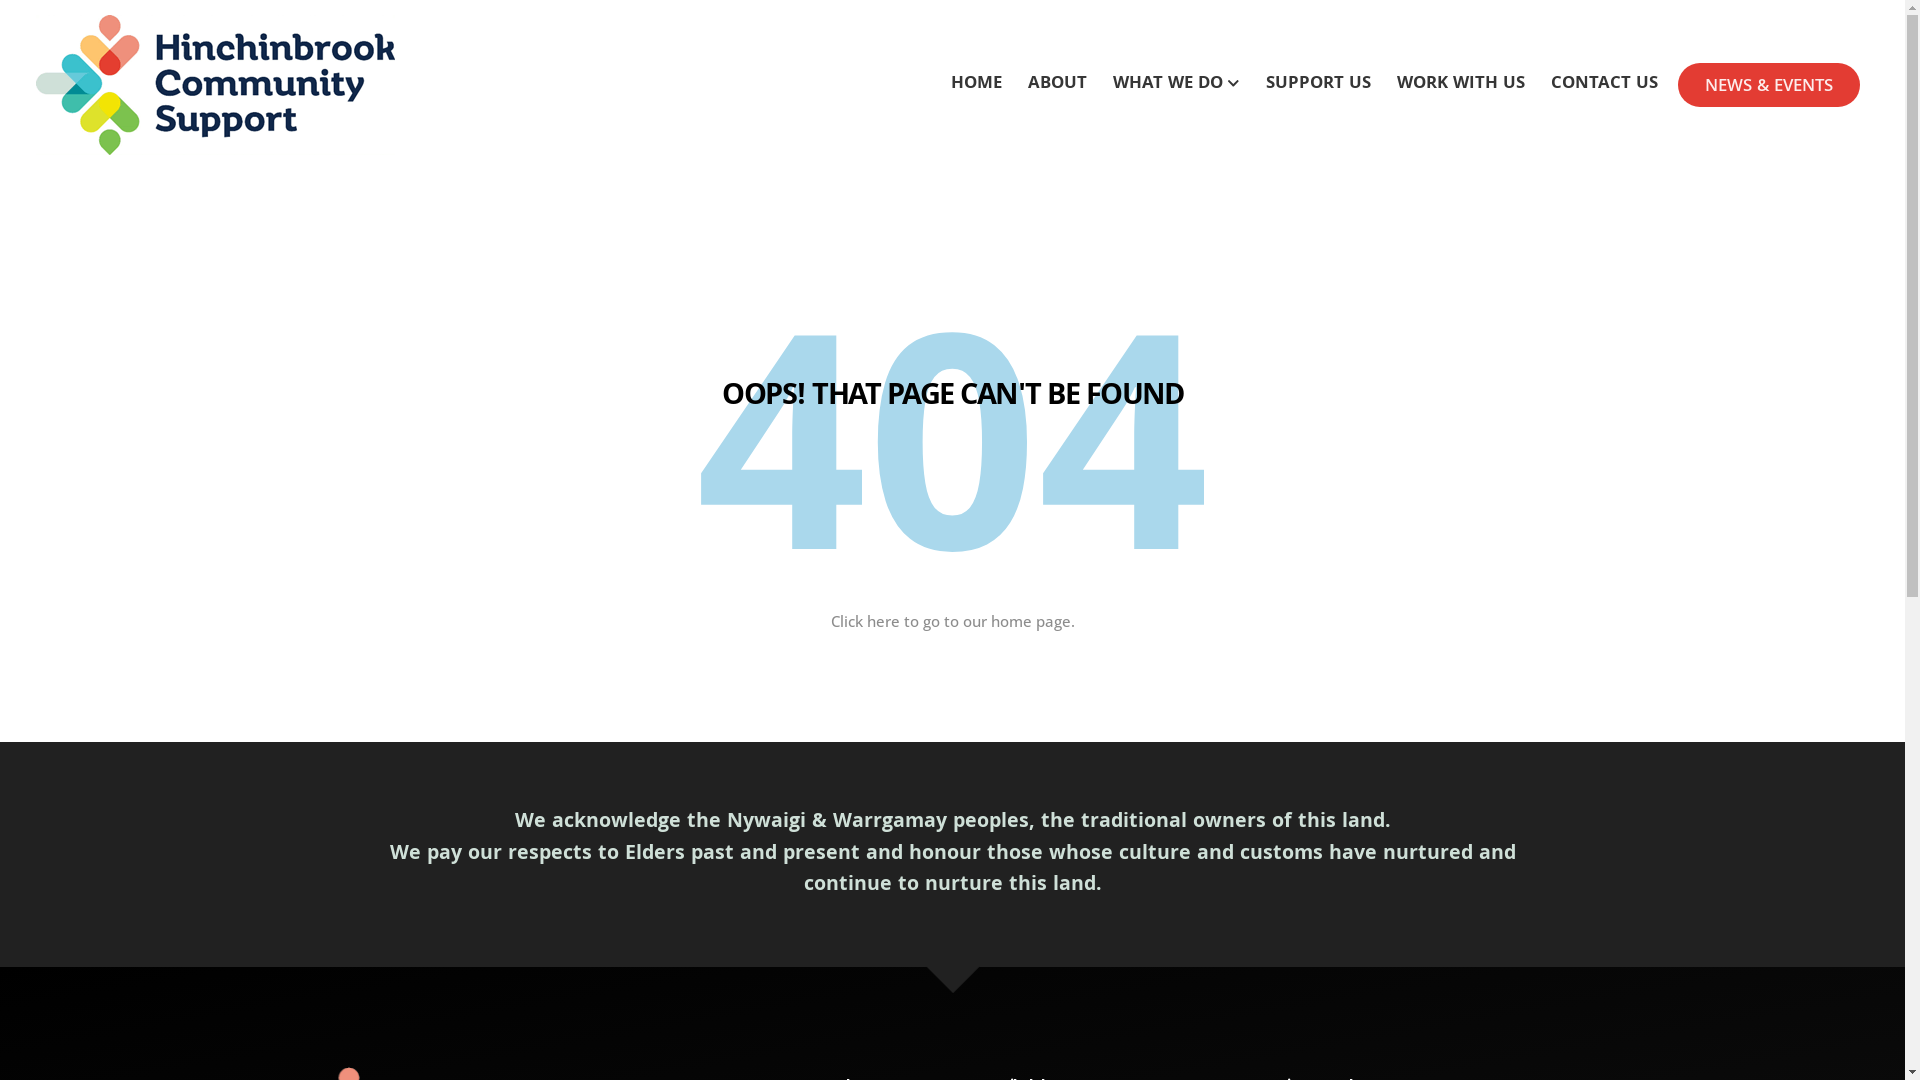 This screenshot has width=1920, height=1080. I want to click on HOME, so click(976, 86).